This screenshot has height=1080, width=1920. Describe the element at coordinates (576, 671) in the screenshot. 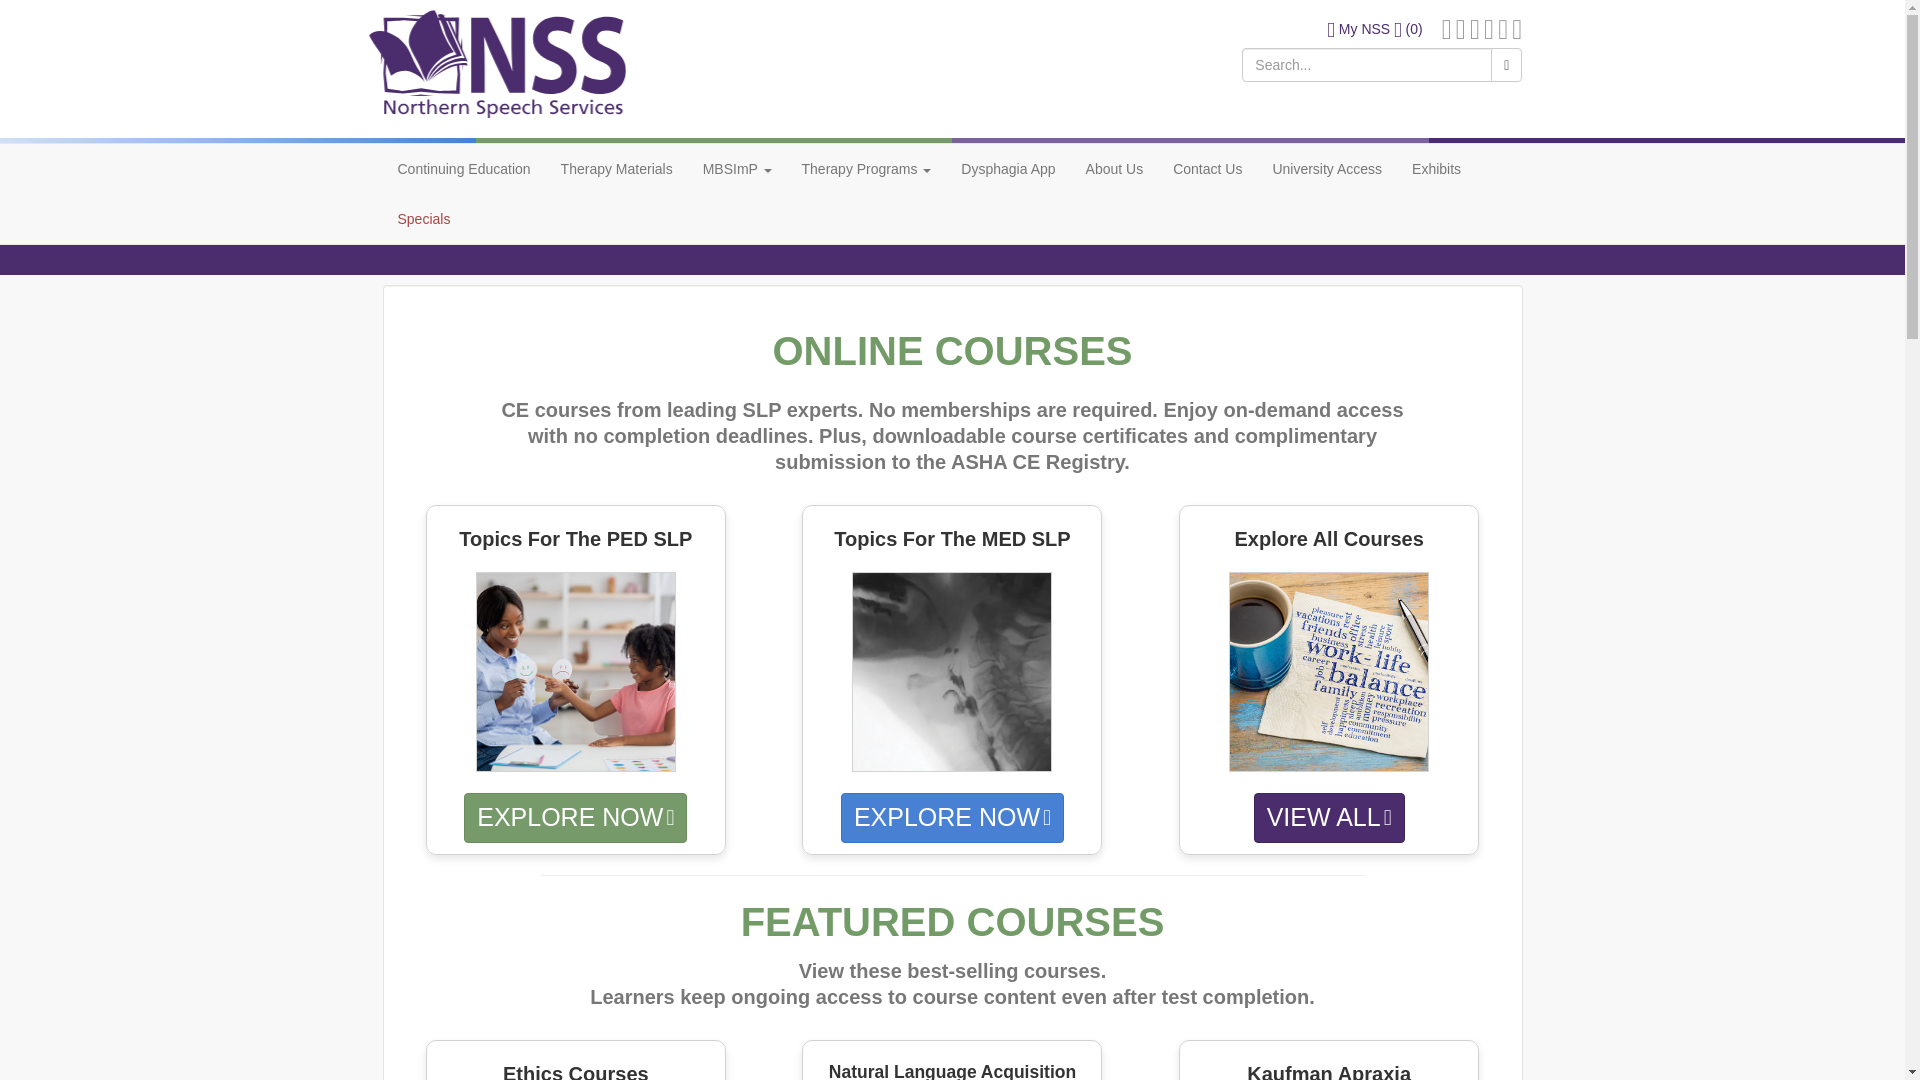

I see `Ped SLPs` at that location.